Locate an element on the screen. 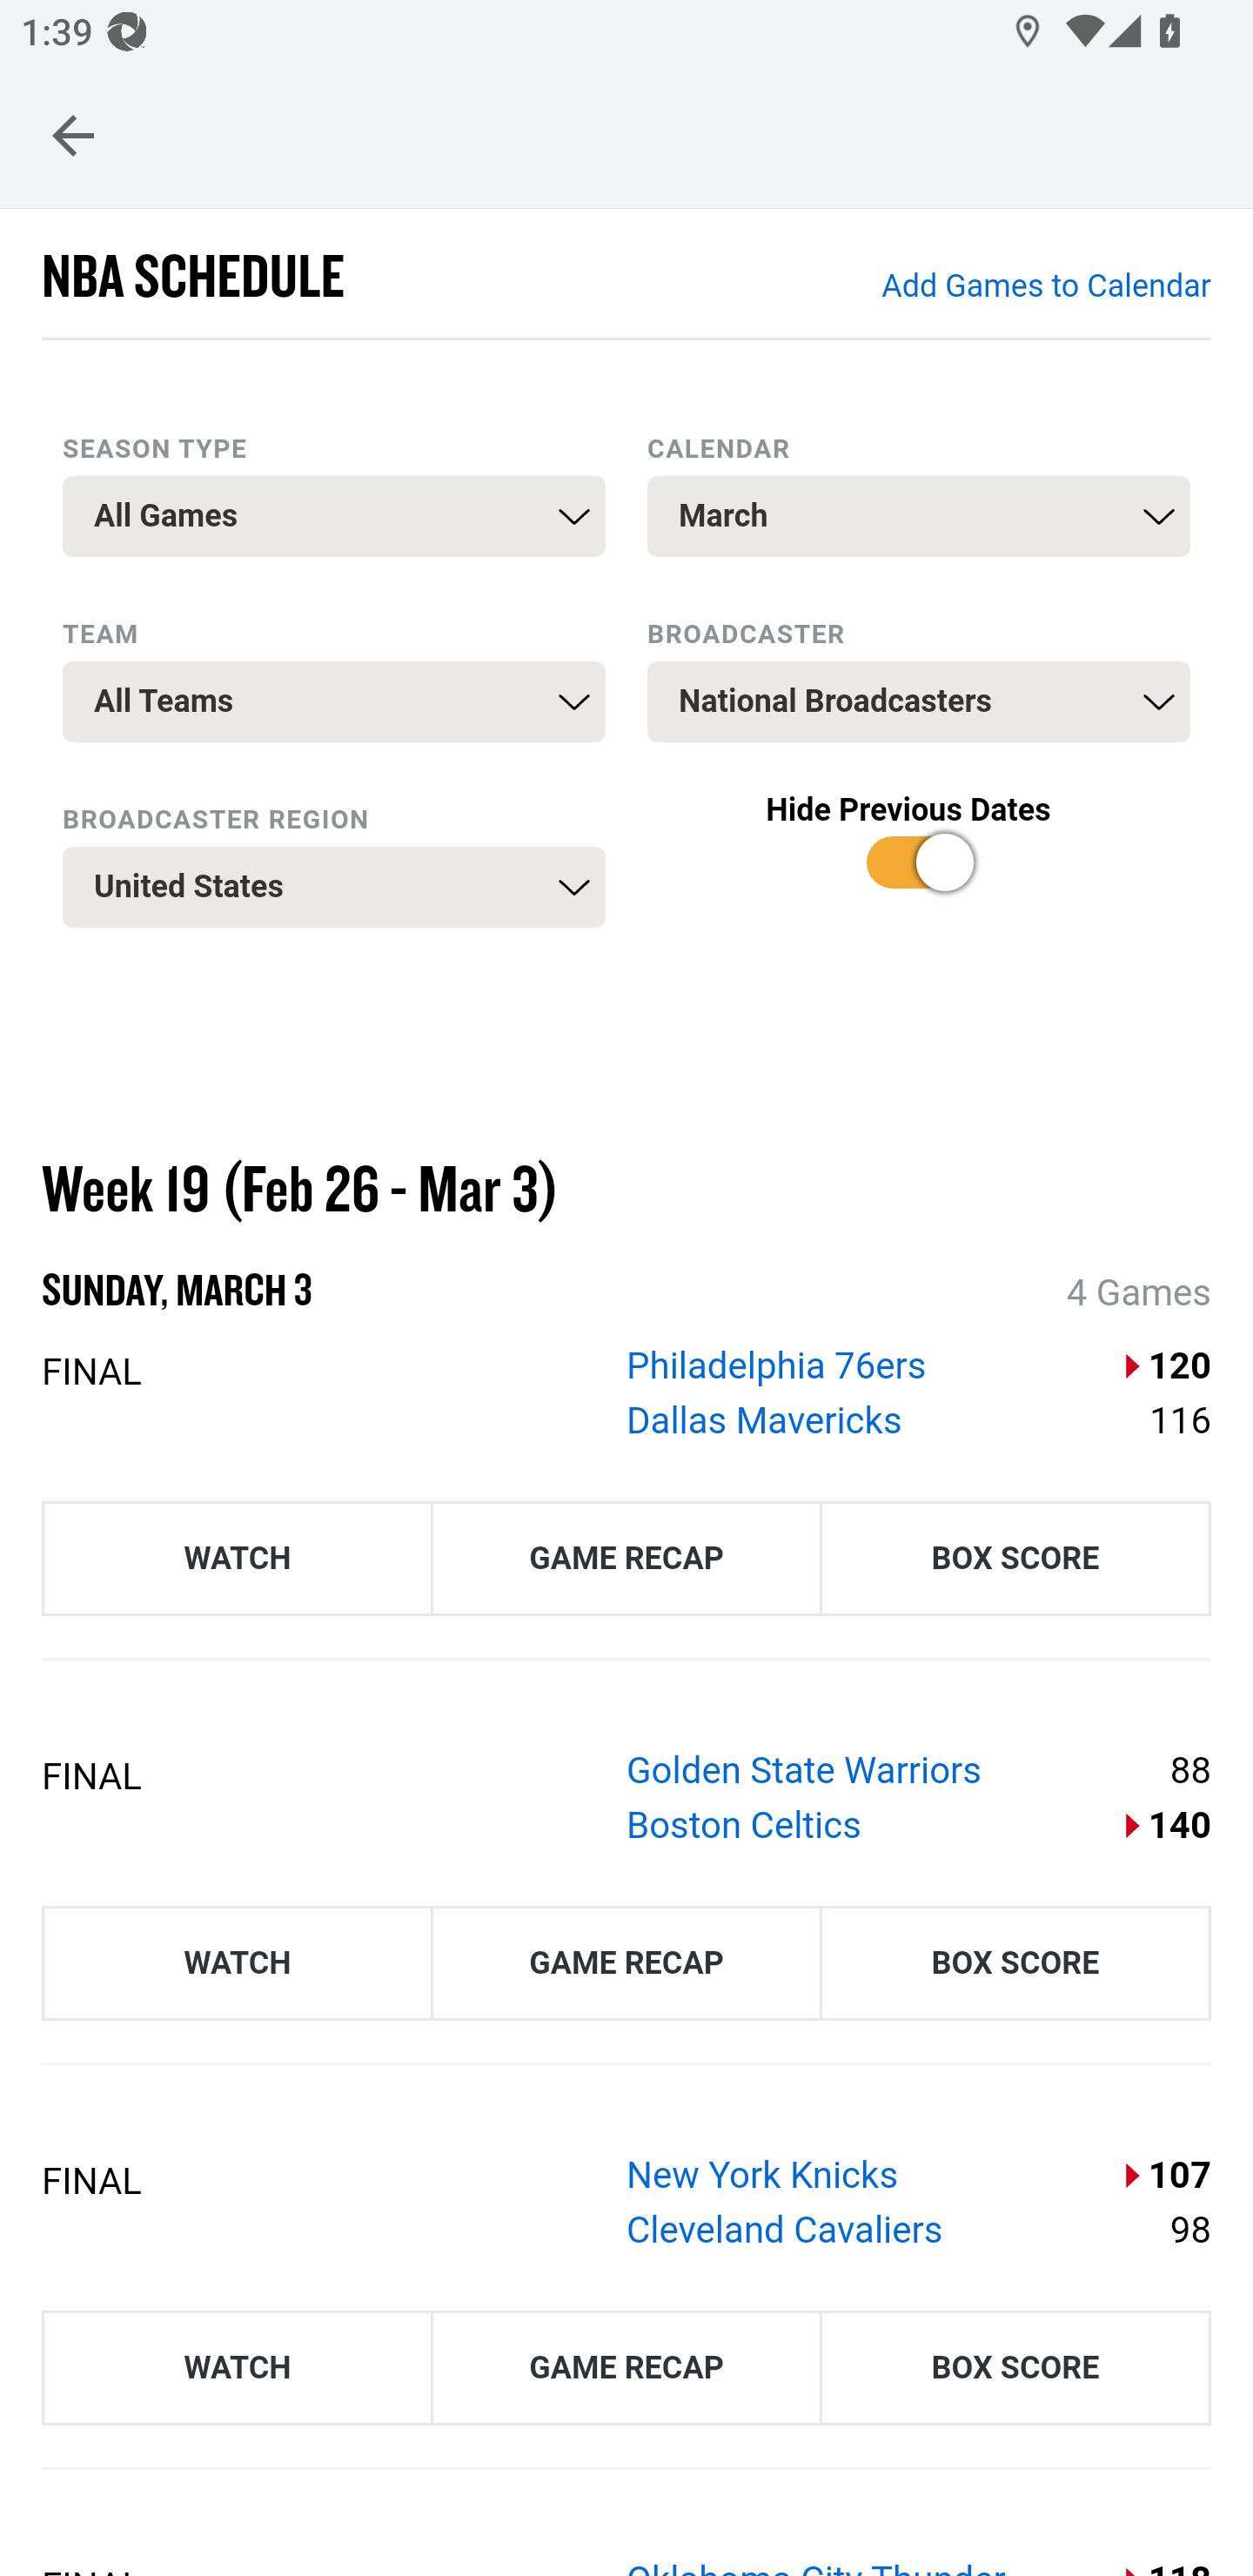  BOX SCORE is located at coordinates (1015, 2367).